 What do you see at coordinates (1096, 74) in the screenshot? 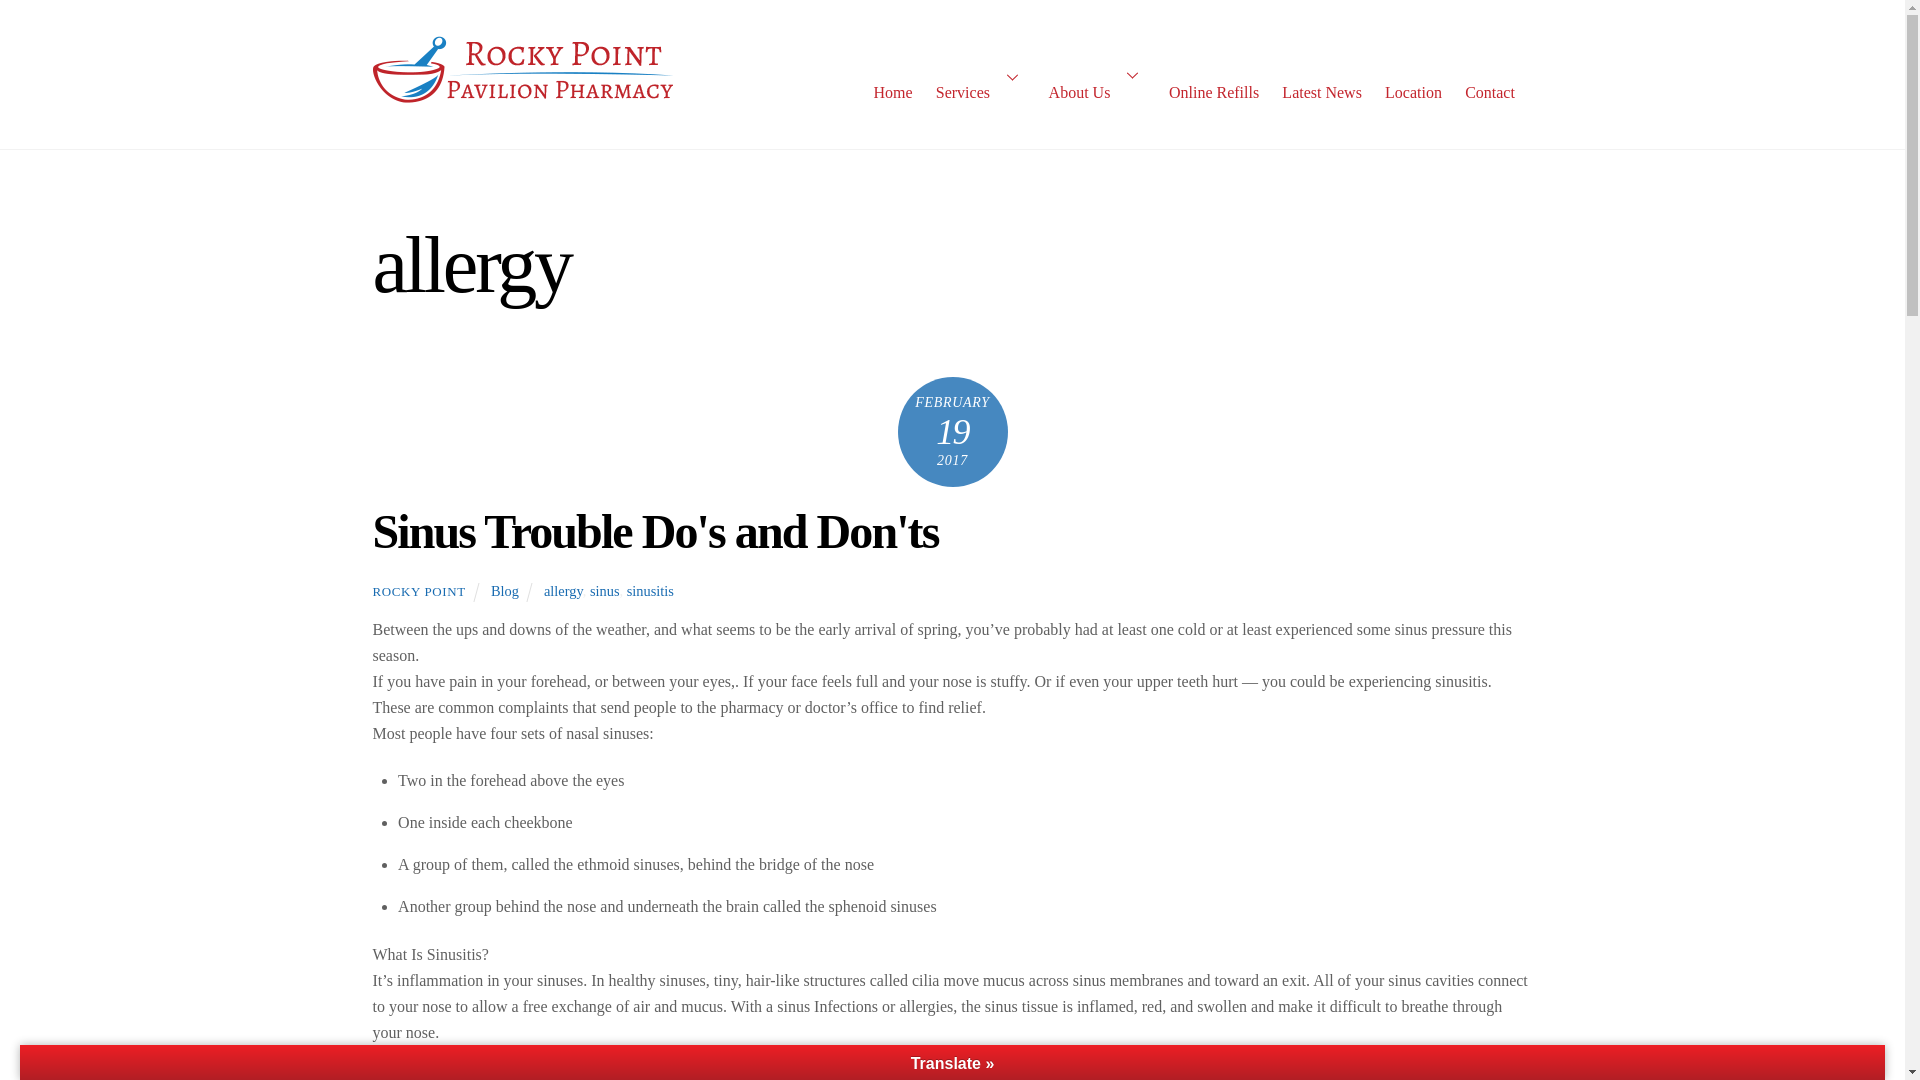
I see `About Us` at bounding box center [1096, 74].